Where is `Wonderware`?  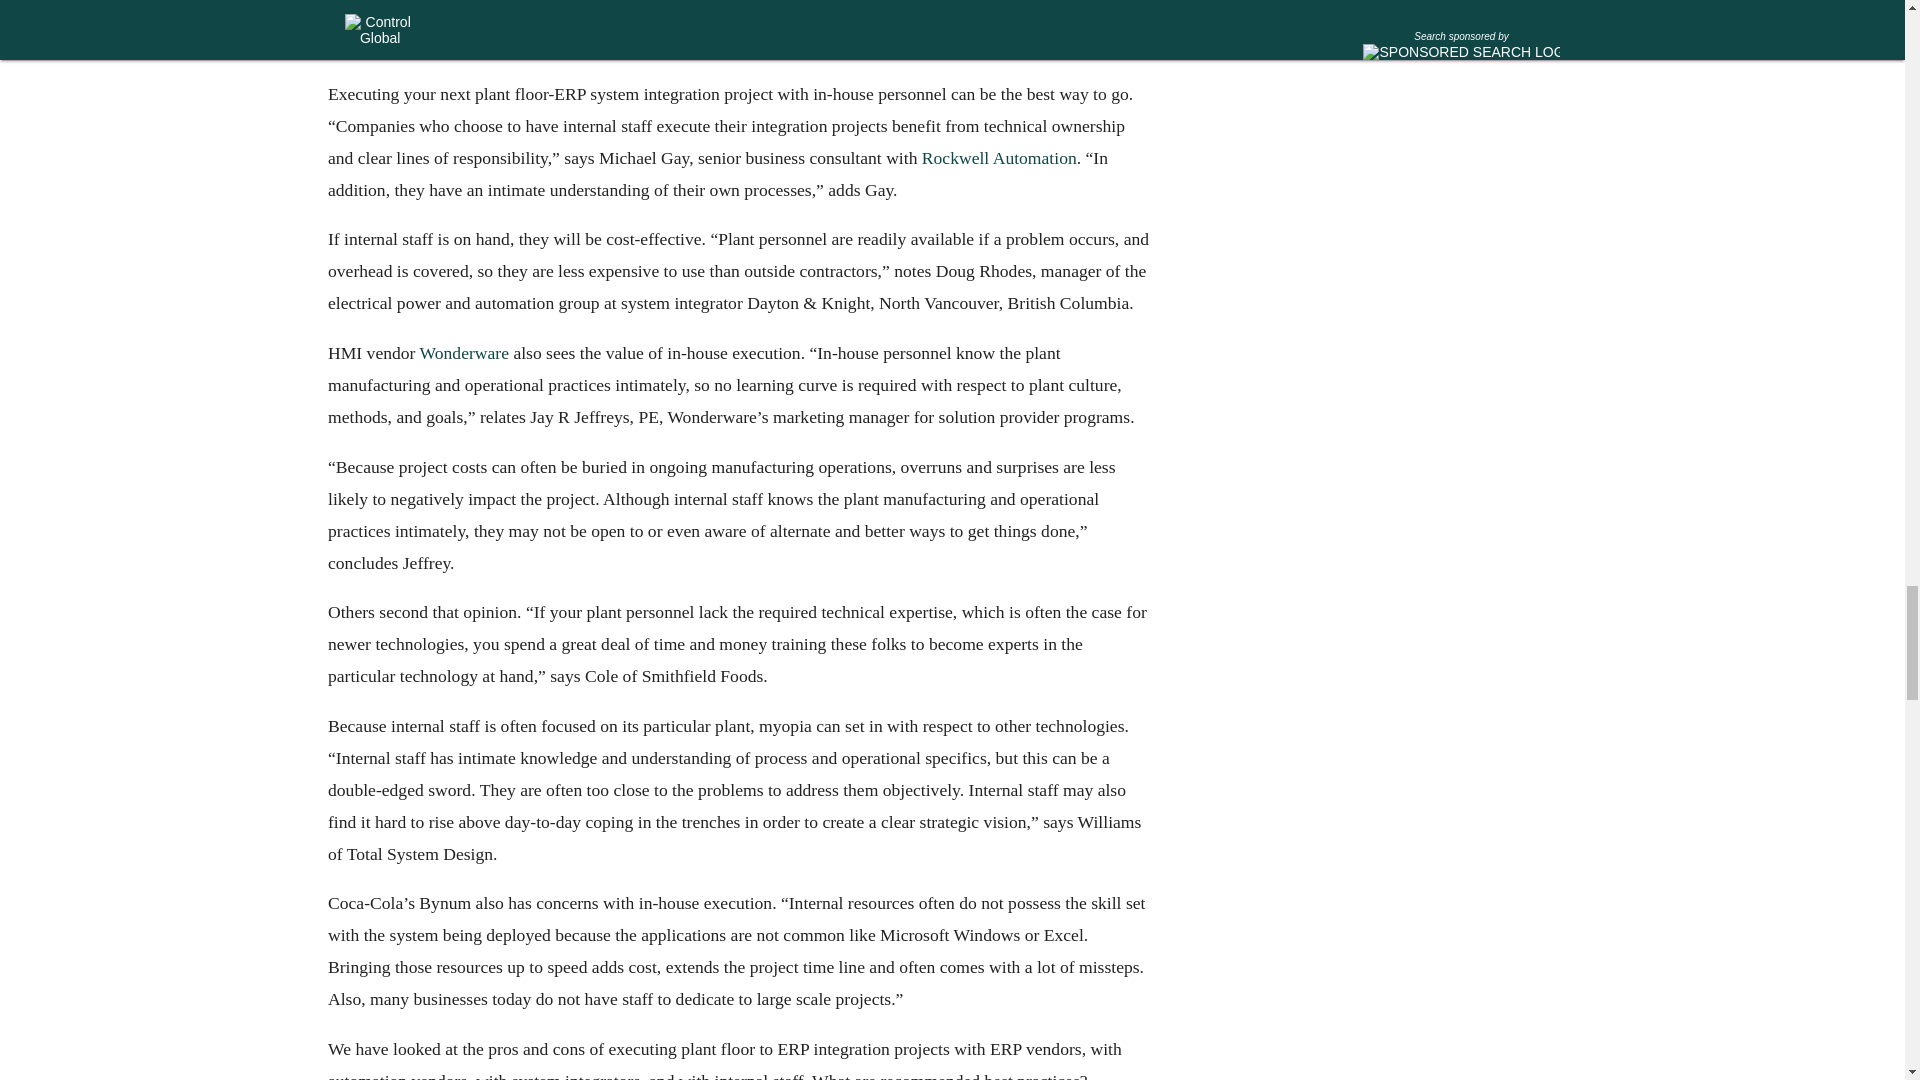
Wonderware is located at coordinates (463, 352).